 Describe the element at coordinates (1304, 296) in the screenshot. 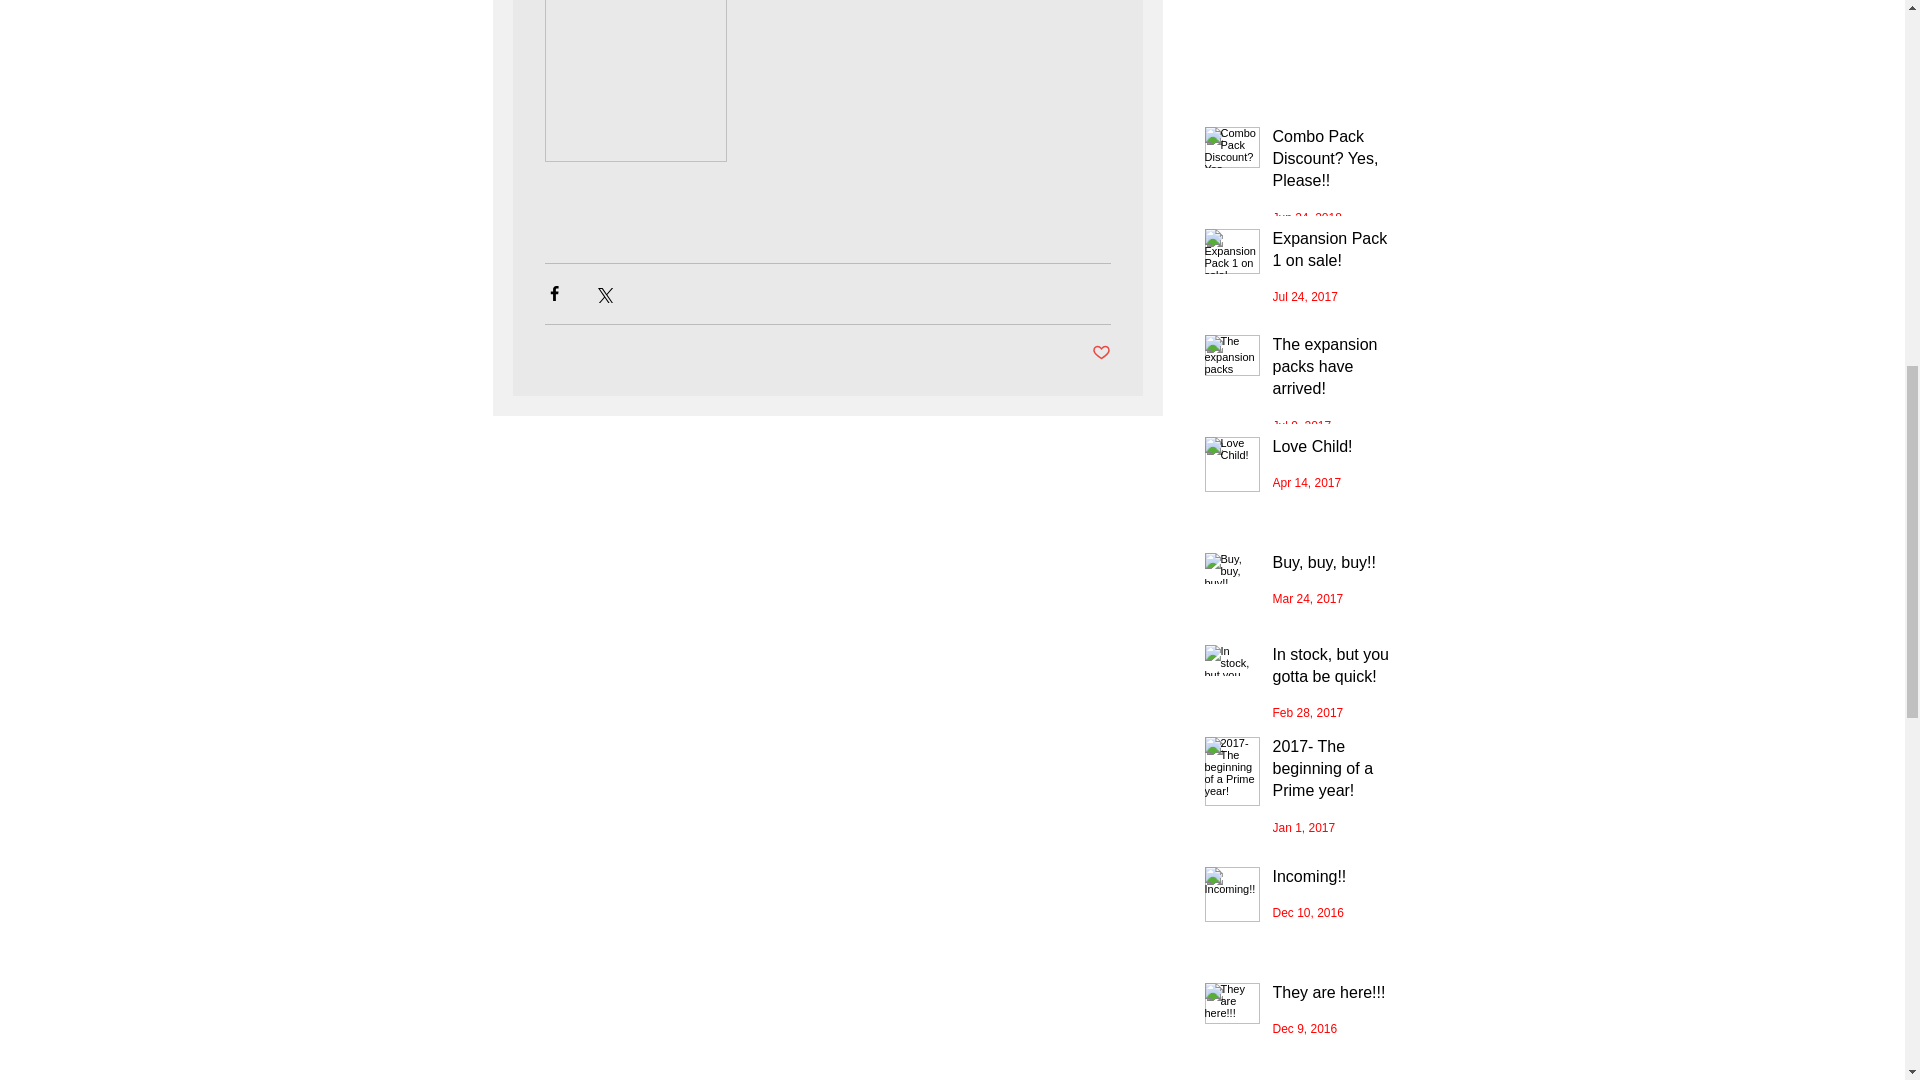

I see `Jul 24, 2017` at that location.